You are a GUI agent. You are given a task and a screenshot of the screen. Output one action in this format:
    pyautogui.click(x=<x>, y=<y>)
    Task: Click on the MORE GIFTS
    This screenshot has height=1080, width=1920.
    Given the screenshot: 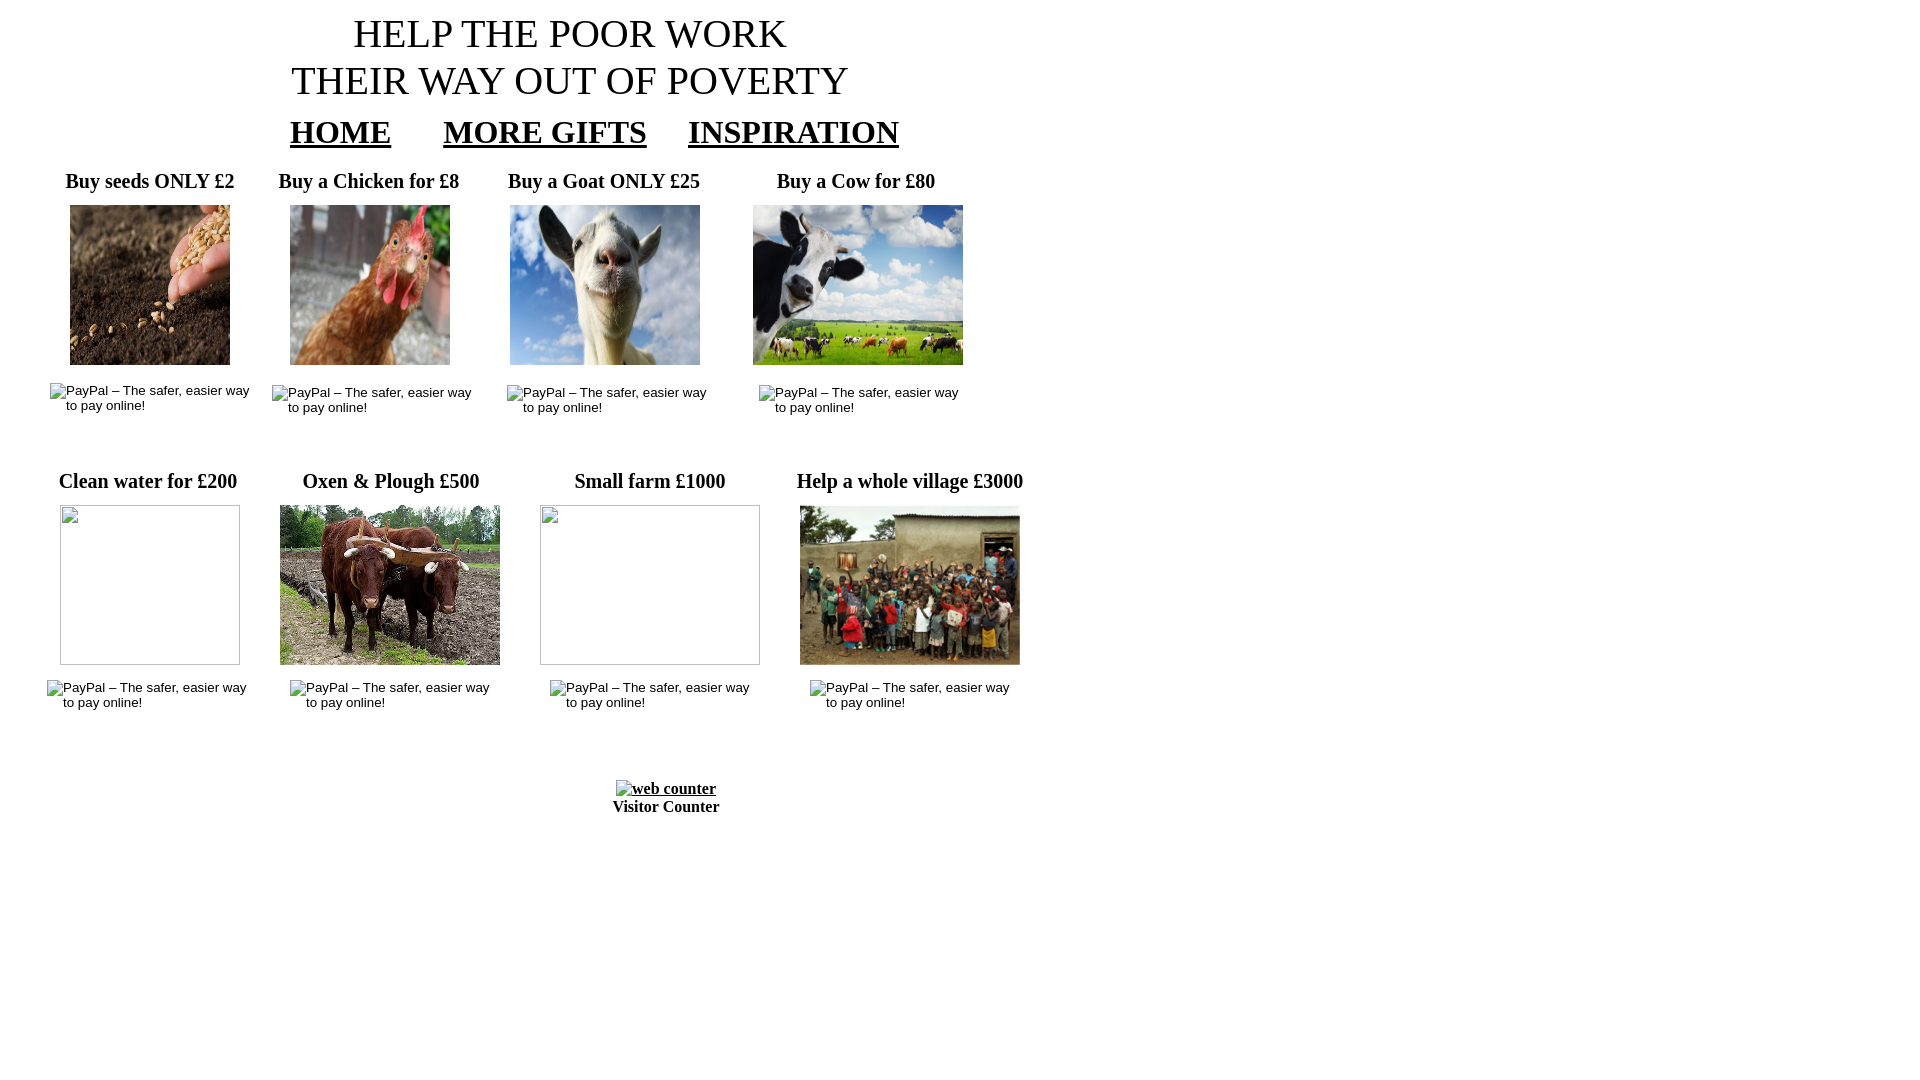 What is the action you would take?
    pyautogui.click(x=545, y=132)
    